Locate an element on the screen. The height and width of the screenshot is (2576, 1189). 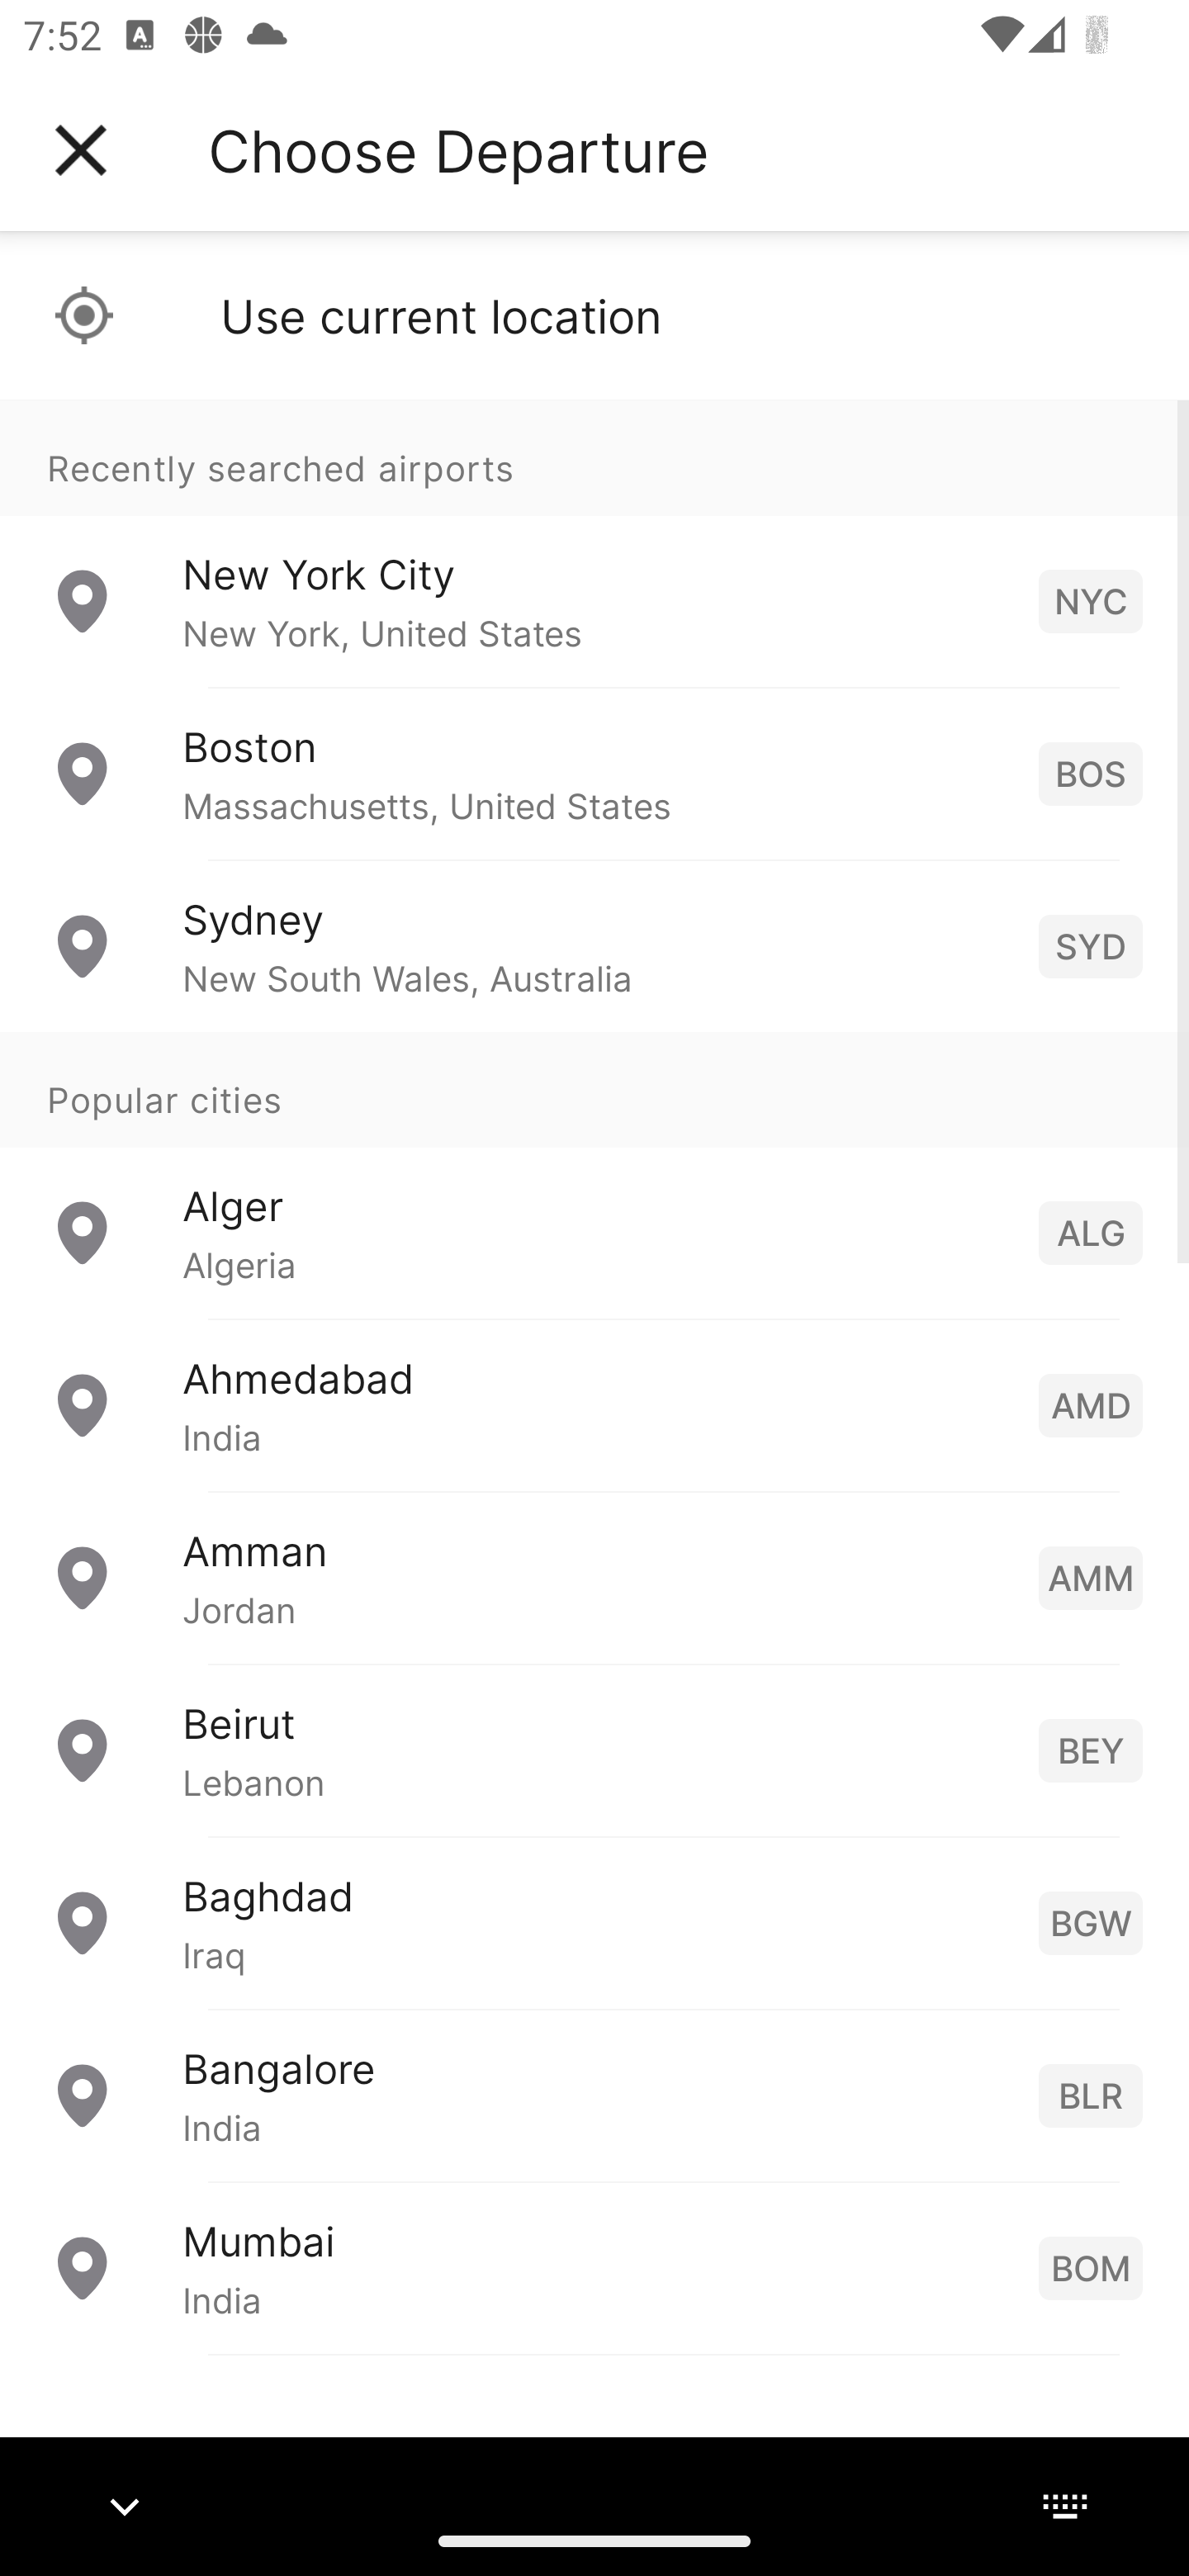
Beirut Lebanon BEY is located at coordinates (594, 1750).